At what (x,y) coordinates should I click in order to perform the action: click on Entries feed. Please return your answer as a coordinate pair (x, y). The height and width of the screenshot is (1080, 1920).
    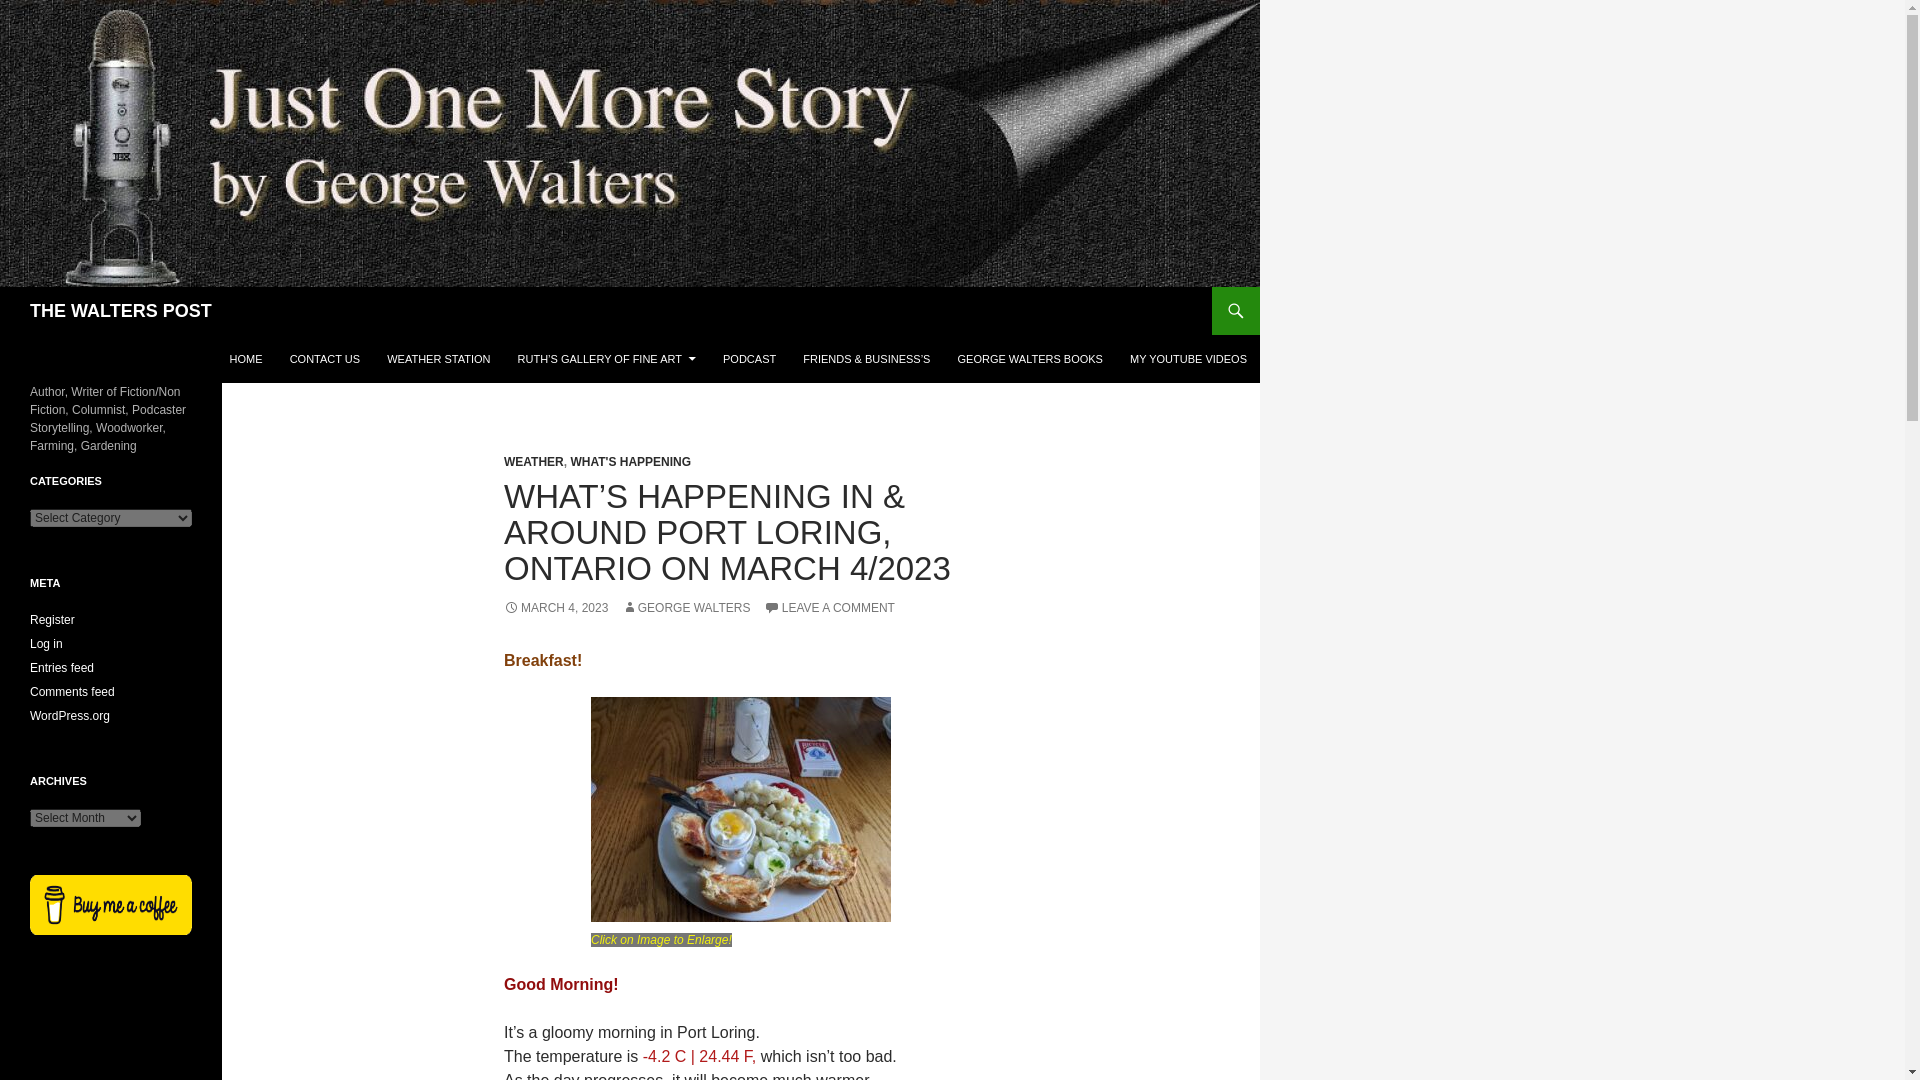
    Looking at the image, I should click on (62, 668).